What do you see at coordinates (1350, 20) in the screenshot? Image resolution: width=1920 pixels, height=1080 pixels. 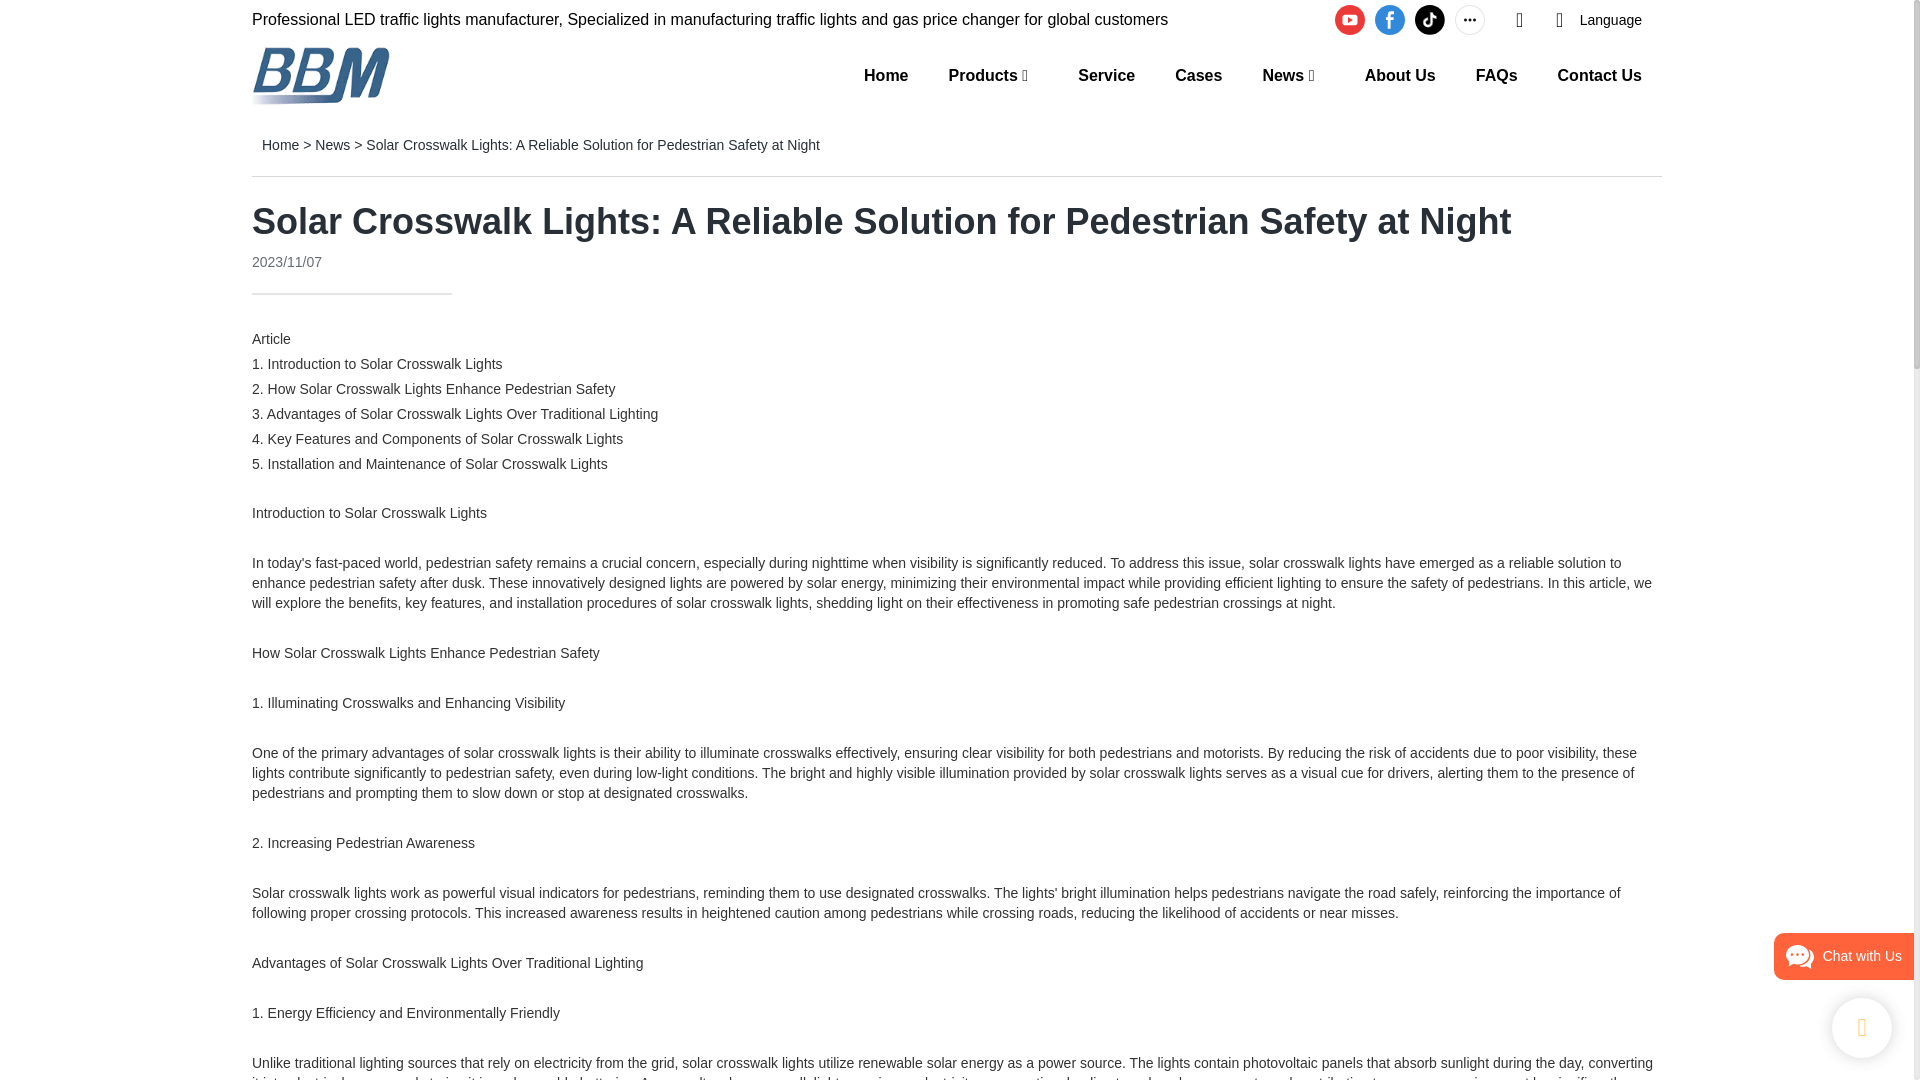 I see `youtube` at bounding box center [1350, 20].